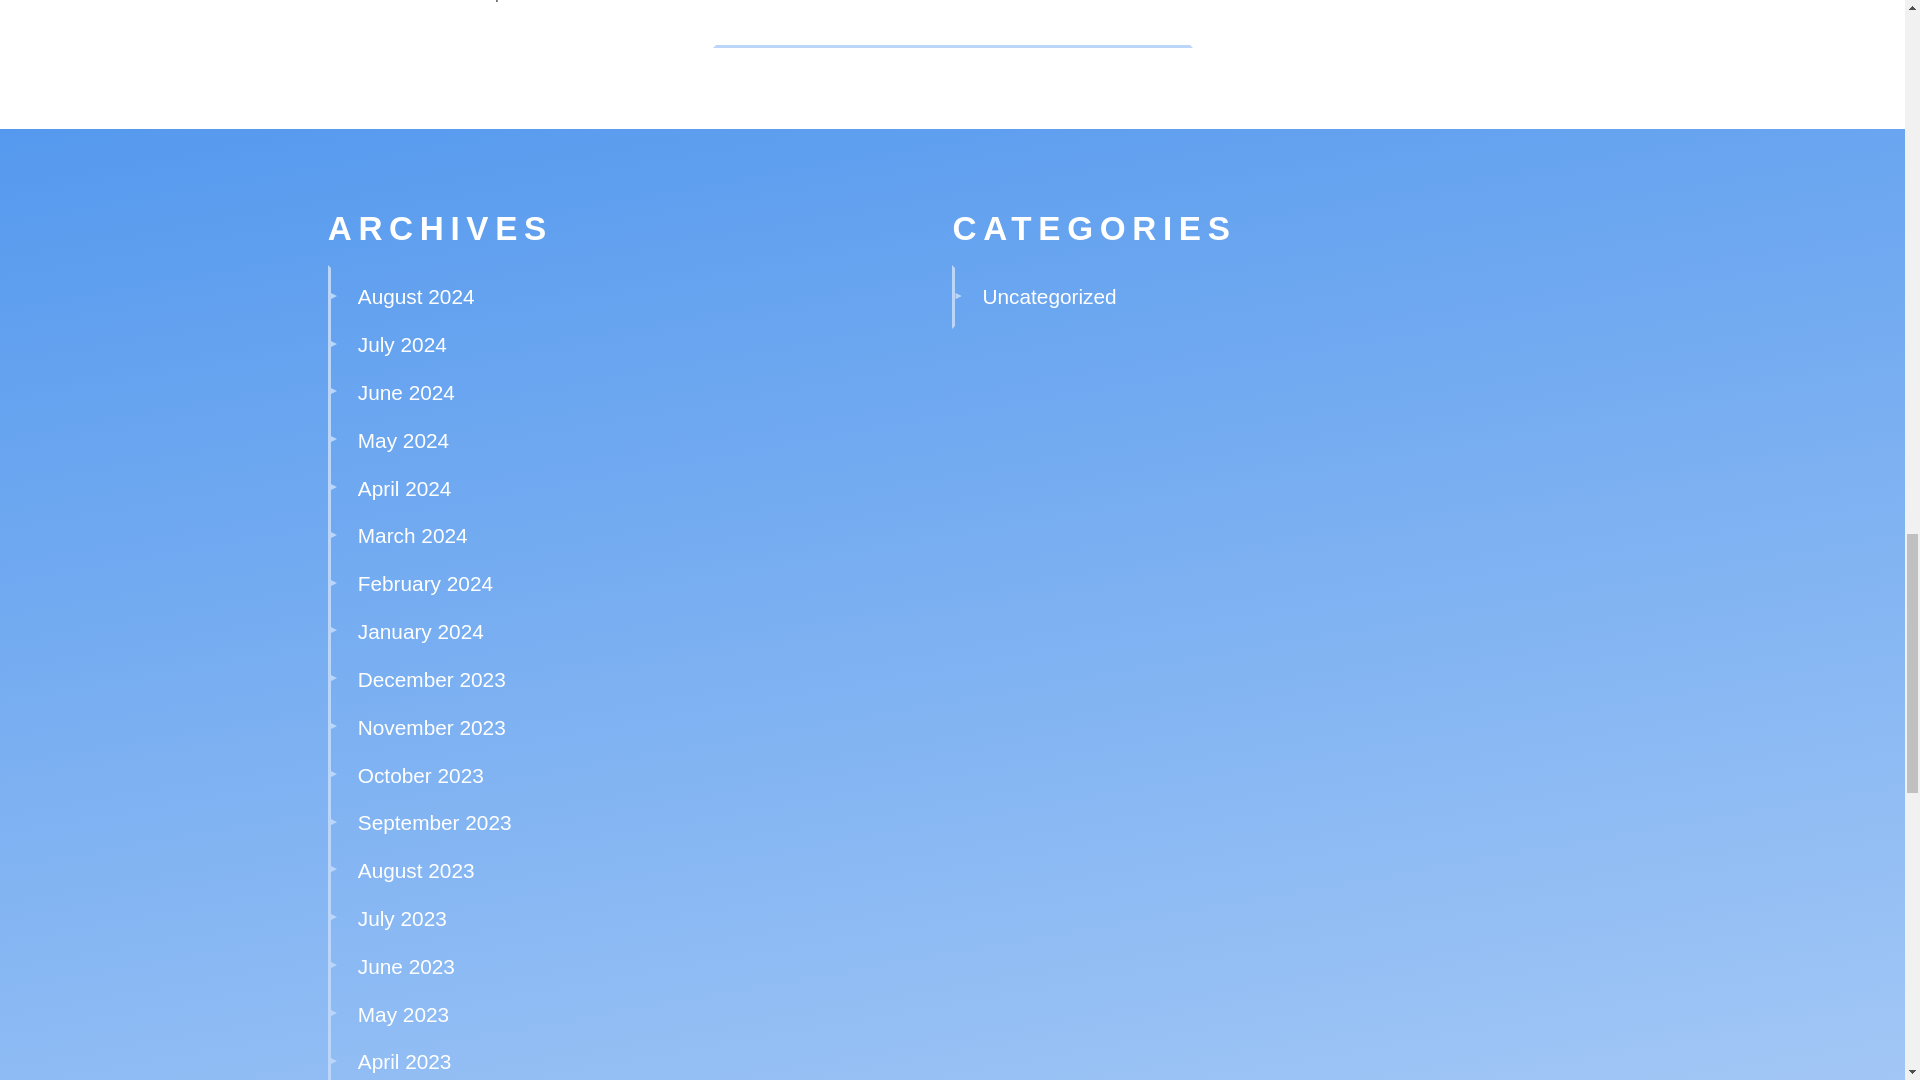  Describe the element at coordinates (432, 680) in the screenshot. I see `December 2023` at that location.